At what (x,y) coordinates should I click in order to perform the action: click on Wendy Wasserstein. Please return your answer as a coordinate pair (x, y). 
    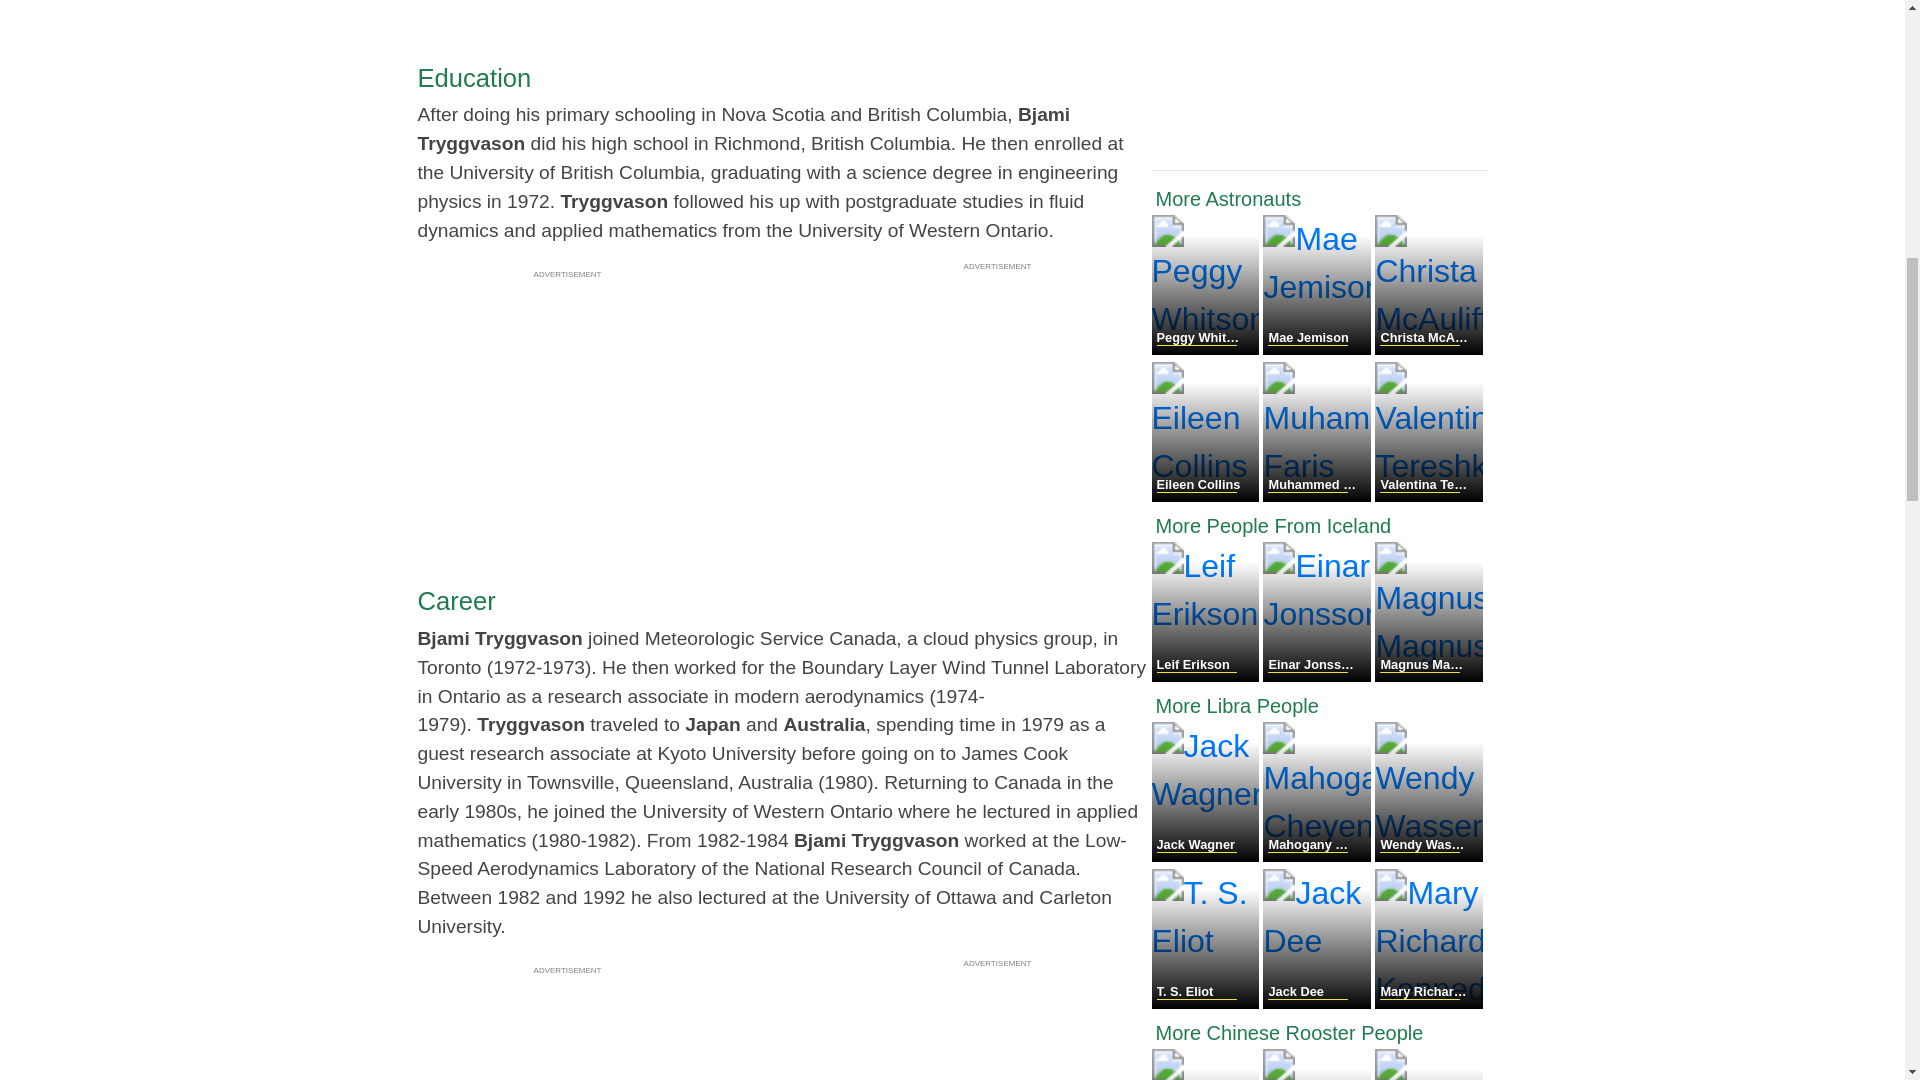
    Looking at the image, I should click on (1428, 856).